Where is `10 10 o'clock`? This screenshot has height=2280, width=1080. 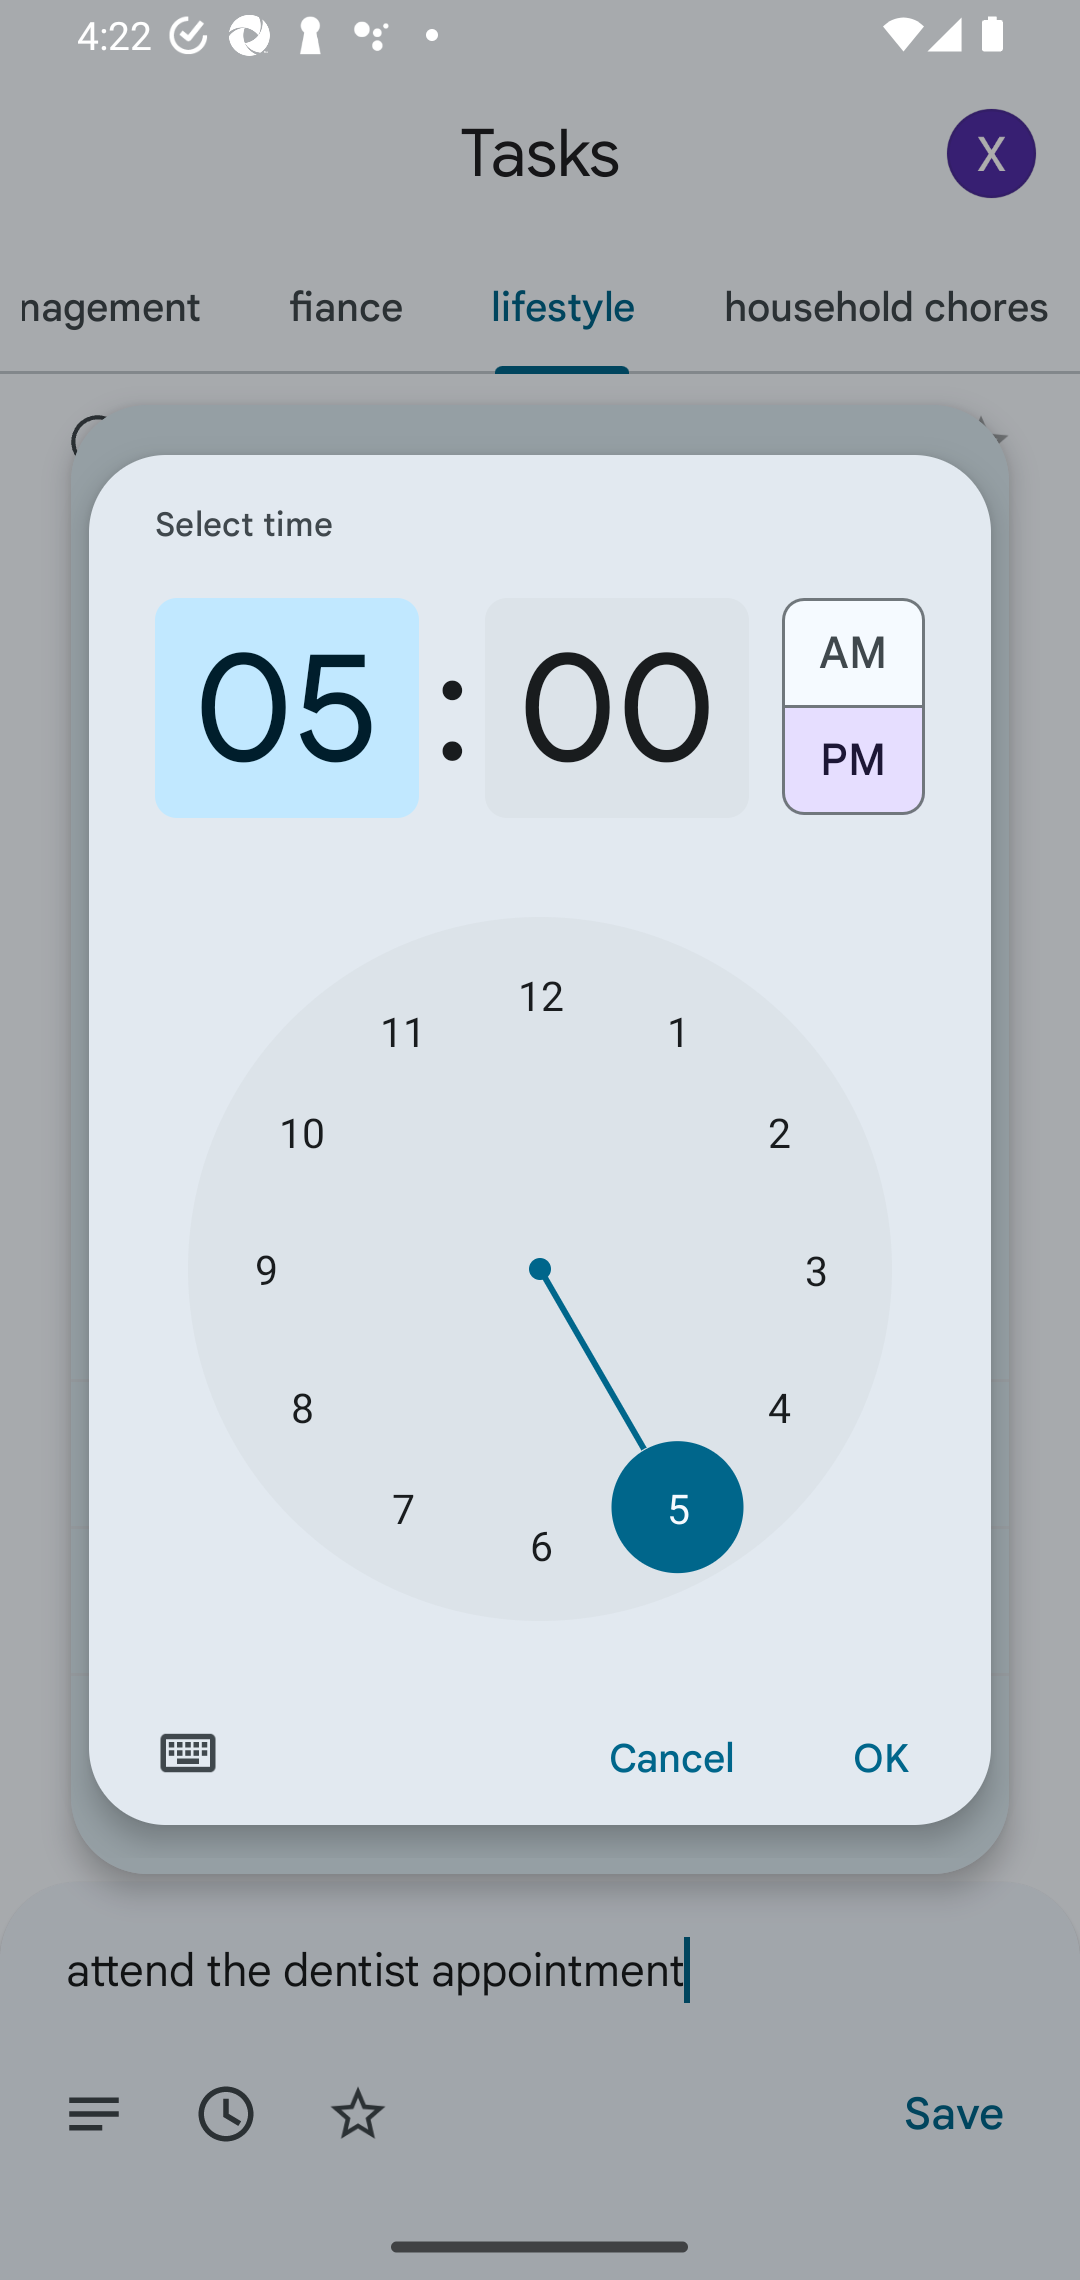
10 10 o'clock is located at coordinates (302, 1132).